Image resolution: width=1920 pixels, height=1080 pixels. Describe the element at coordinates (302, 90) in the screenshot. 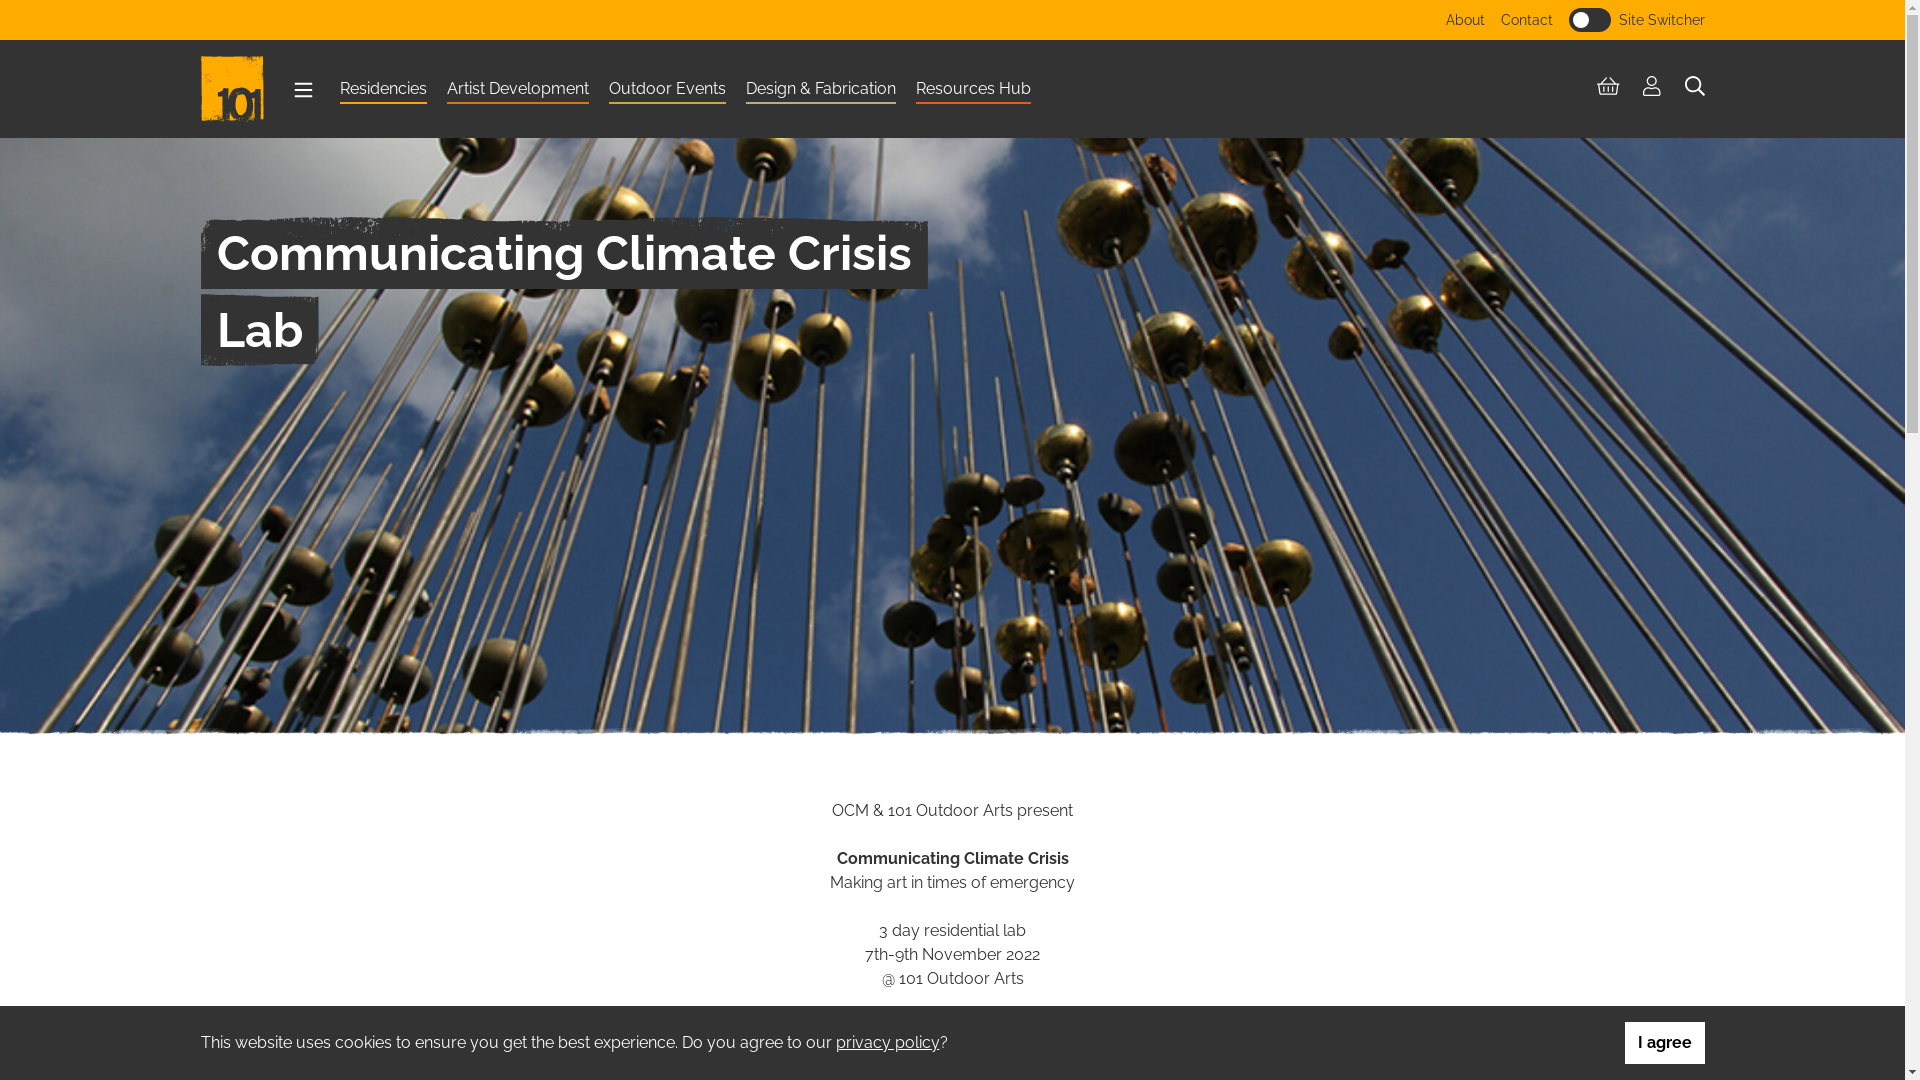

I see `Menu` at that location.